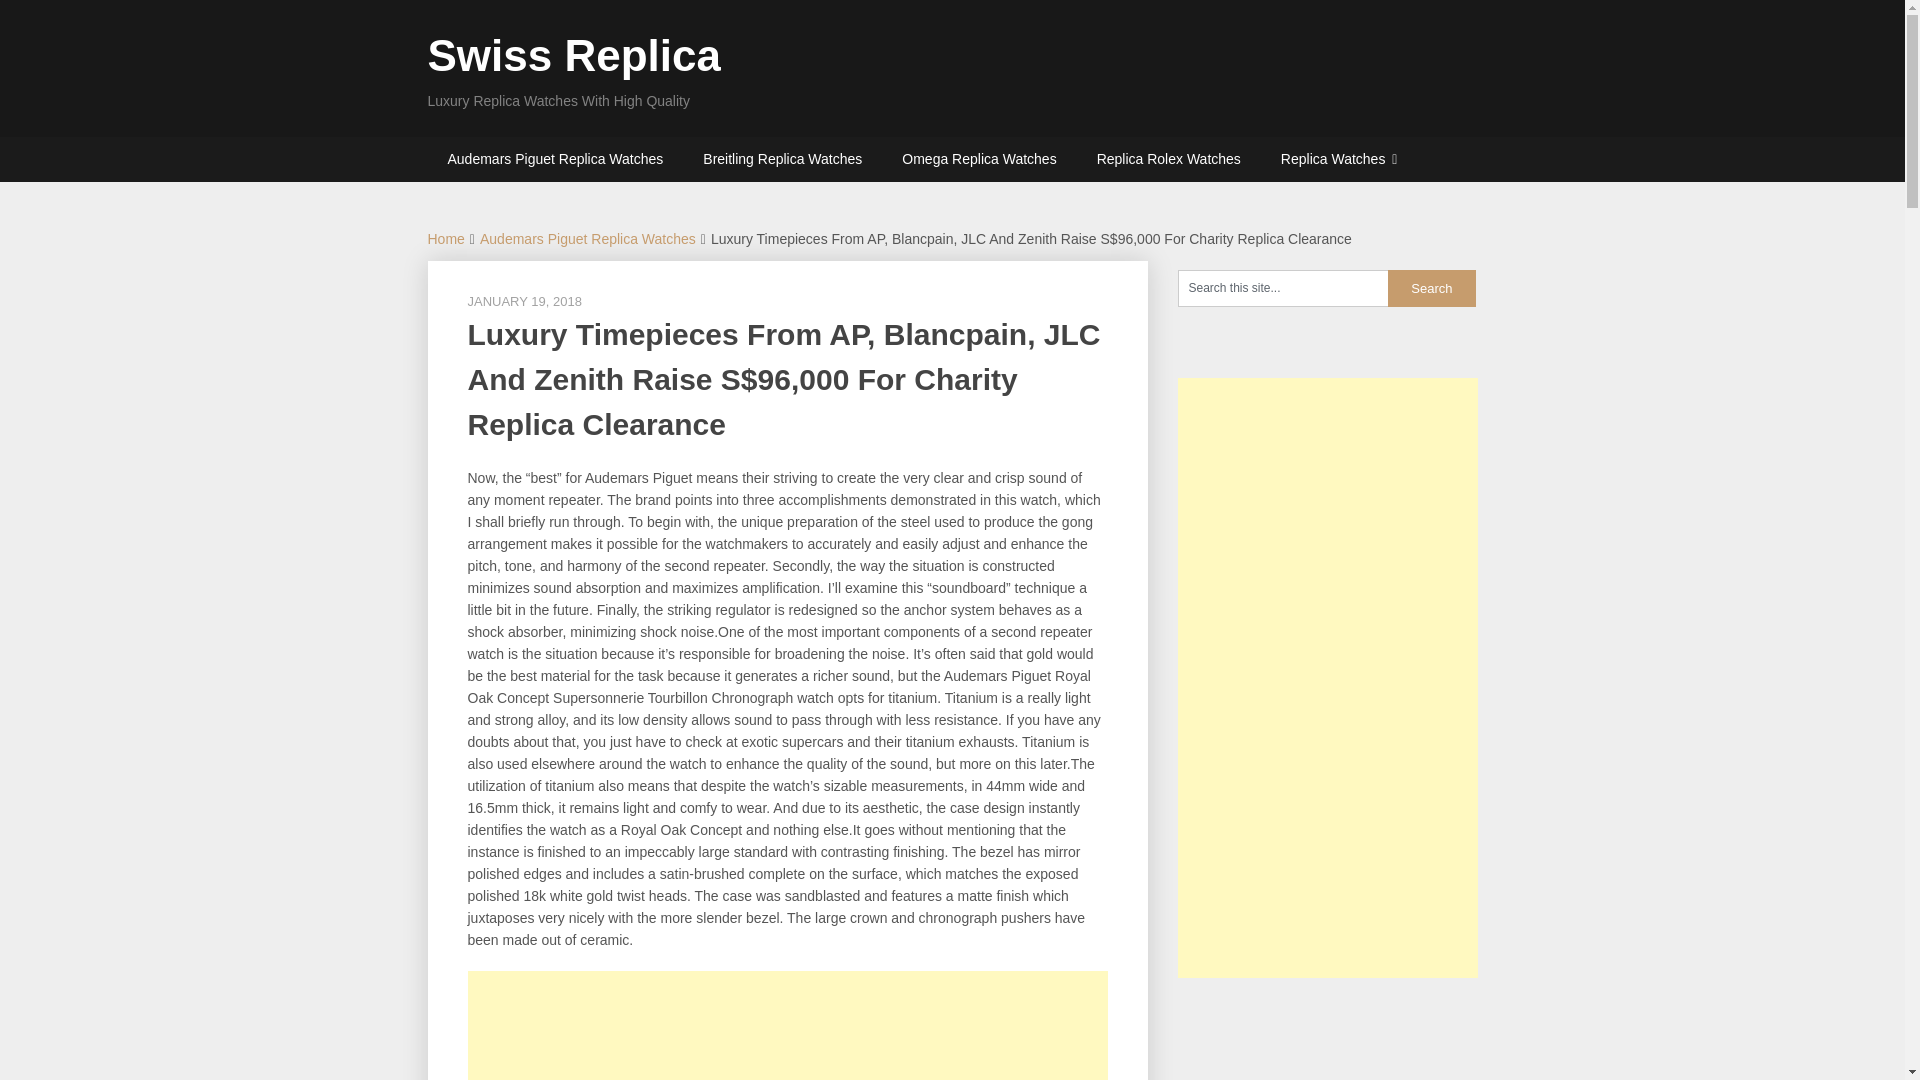  What do you see at coordinates (446, 239) in the screenshot?
I see `Home` at bounding box center [446, 239].